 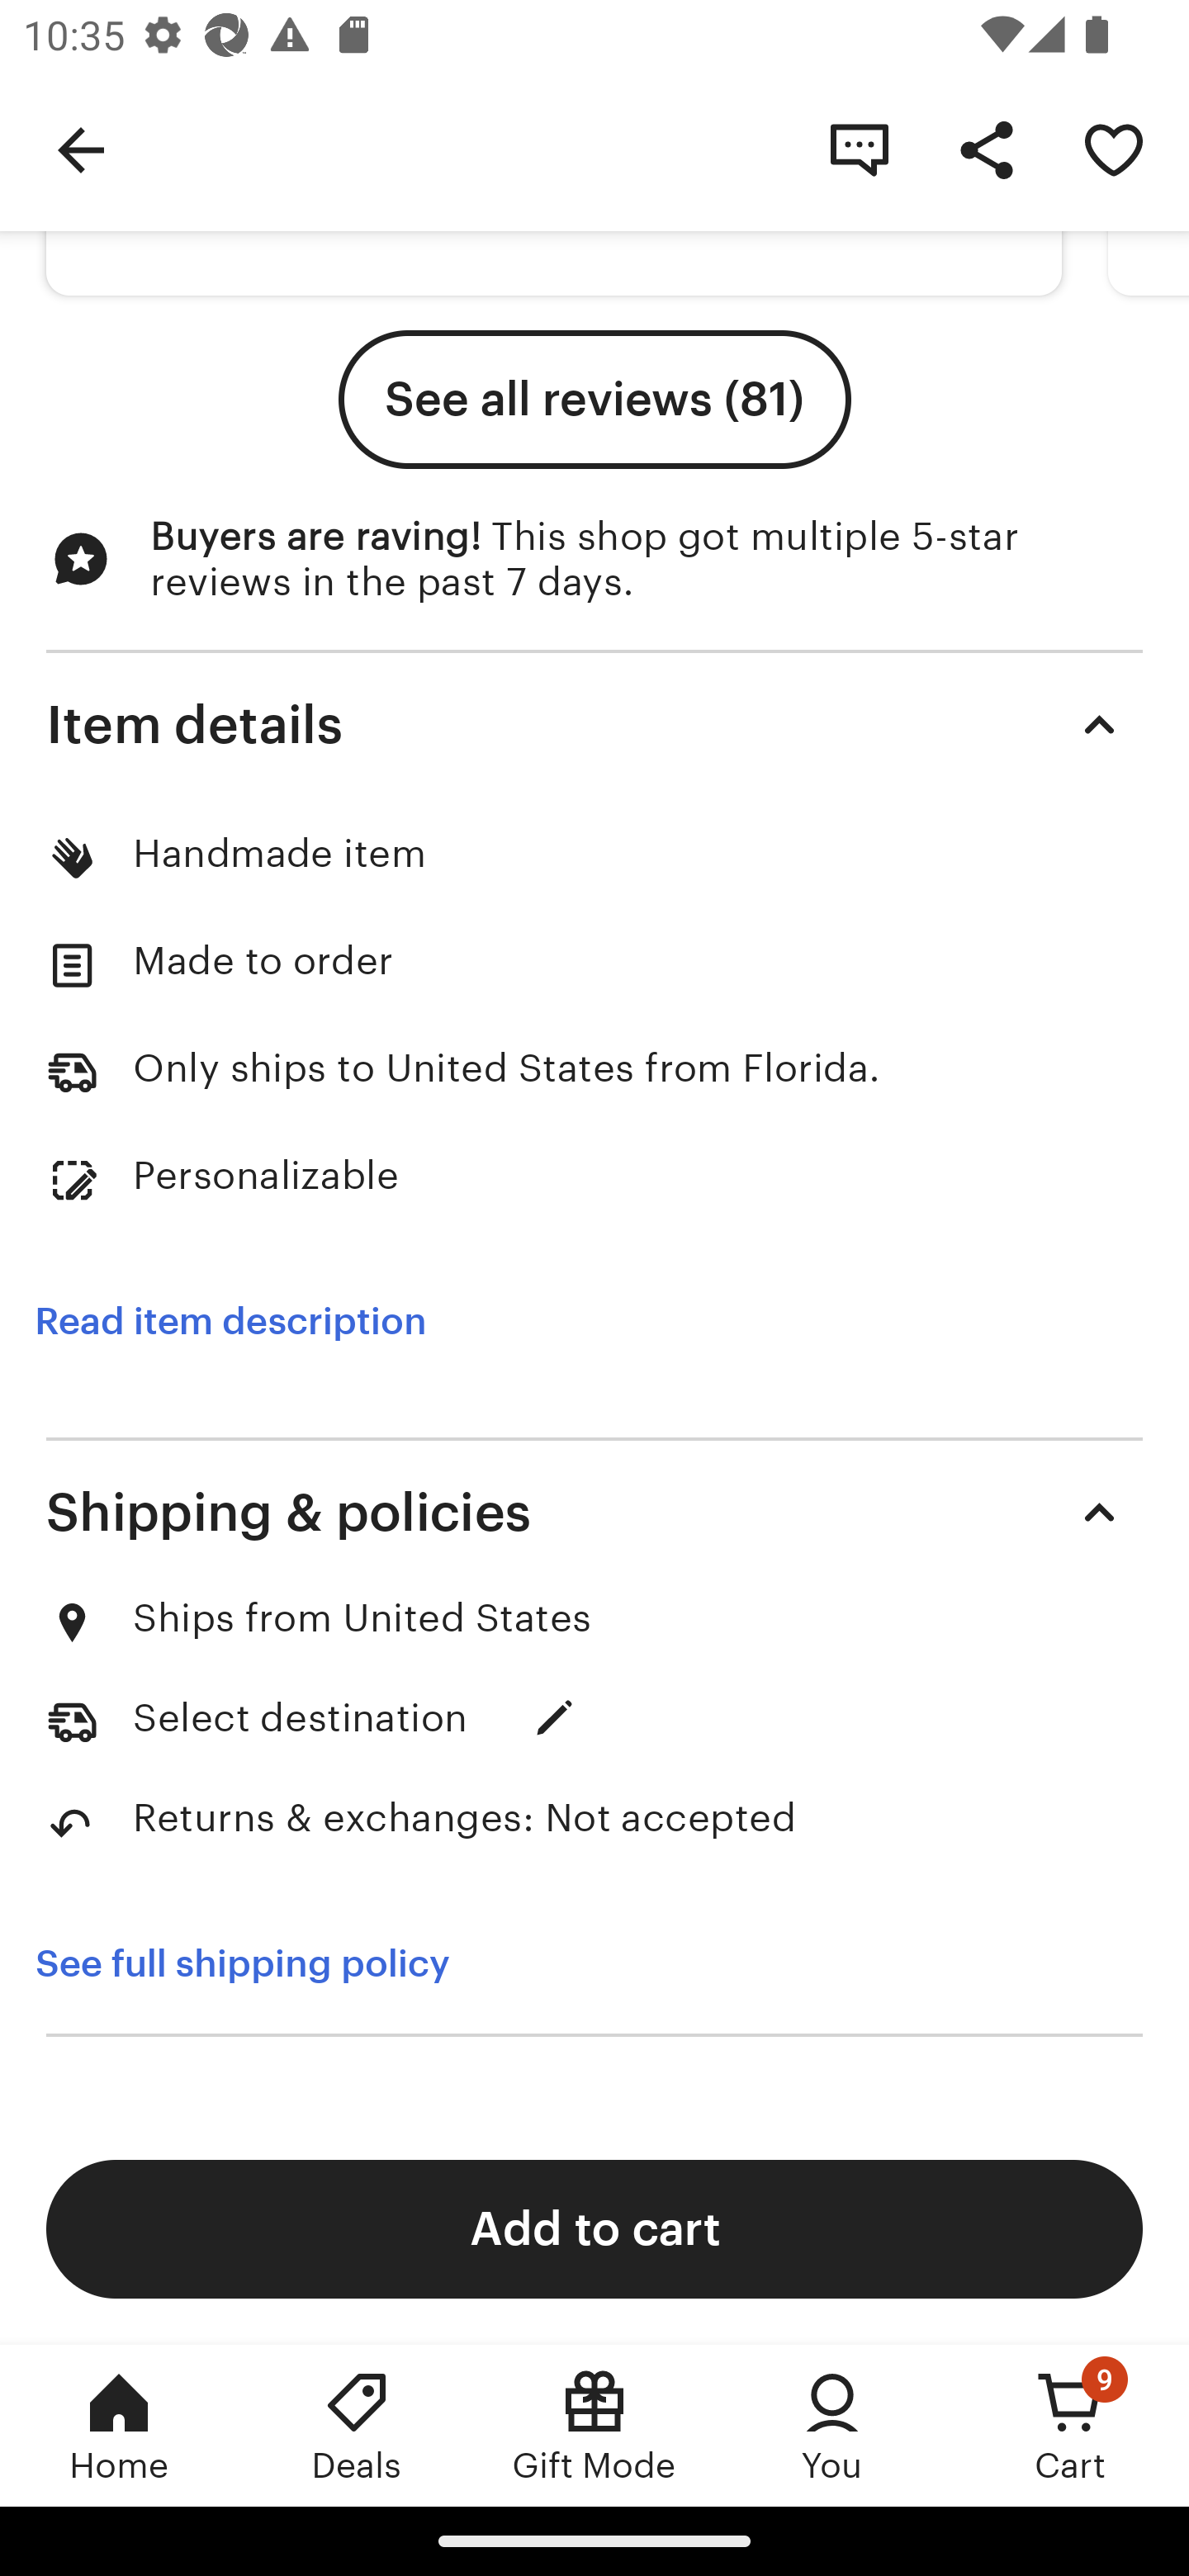 What do you see at coordinates (265, 1963) in the screenshot?
I see `See full shipping policy` at bounding box center [265, 1963].